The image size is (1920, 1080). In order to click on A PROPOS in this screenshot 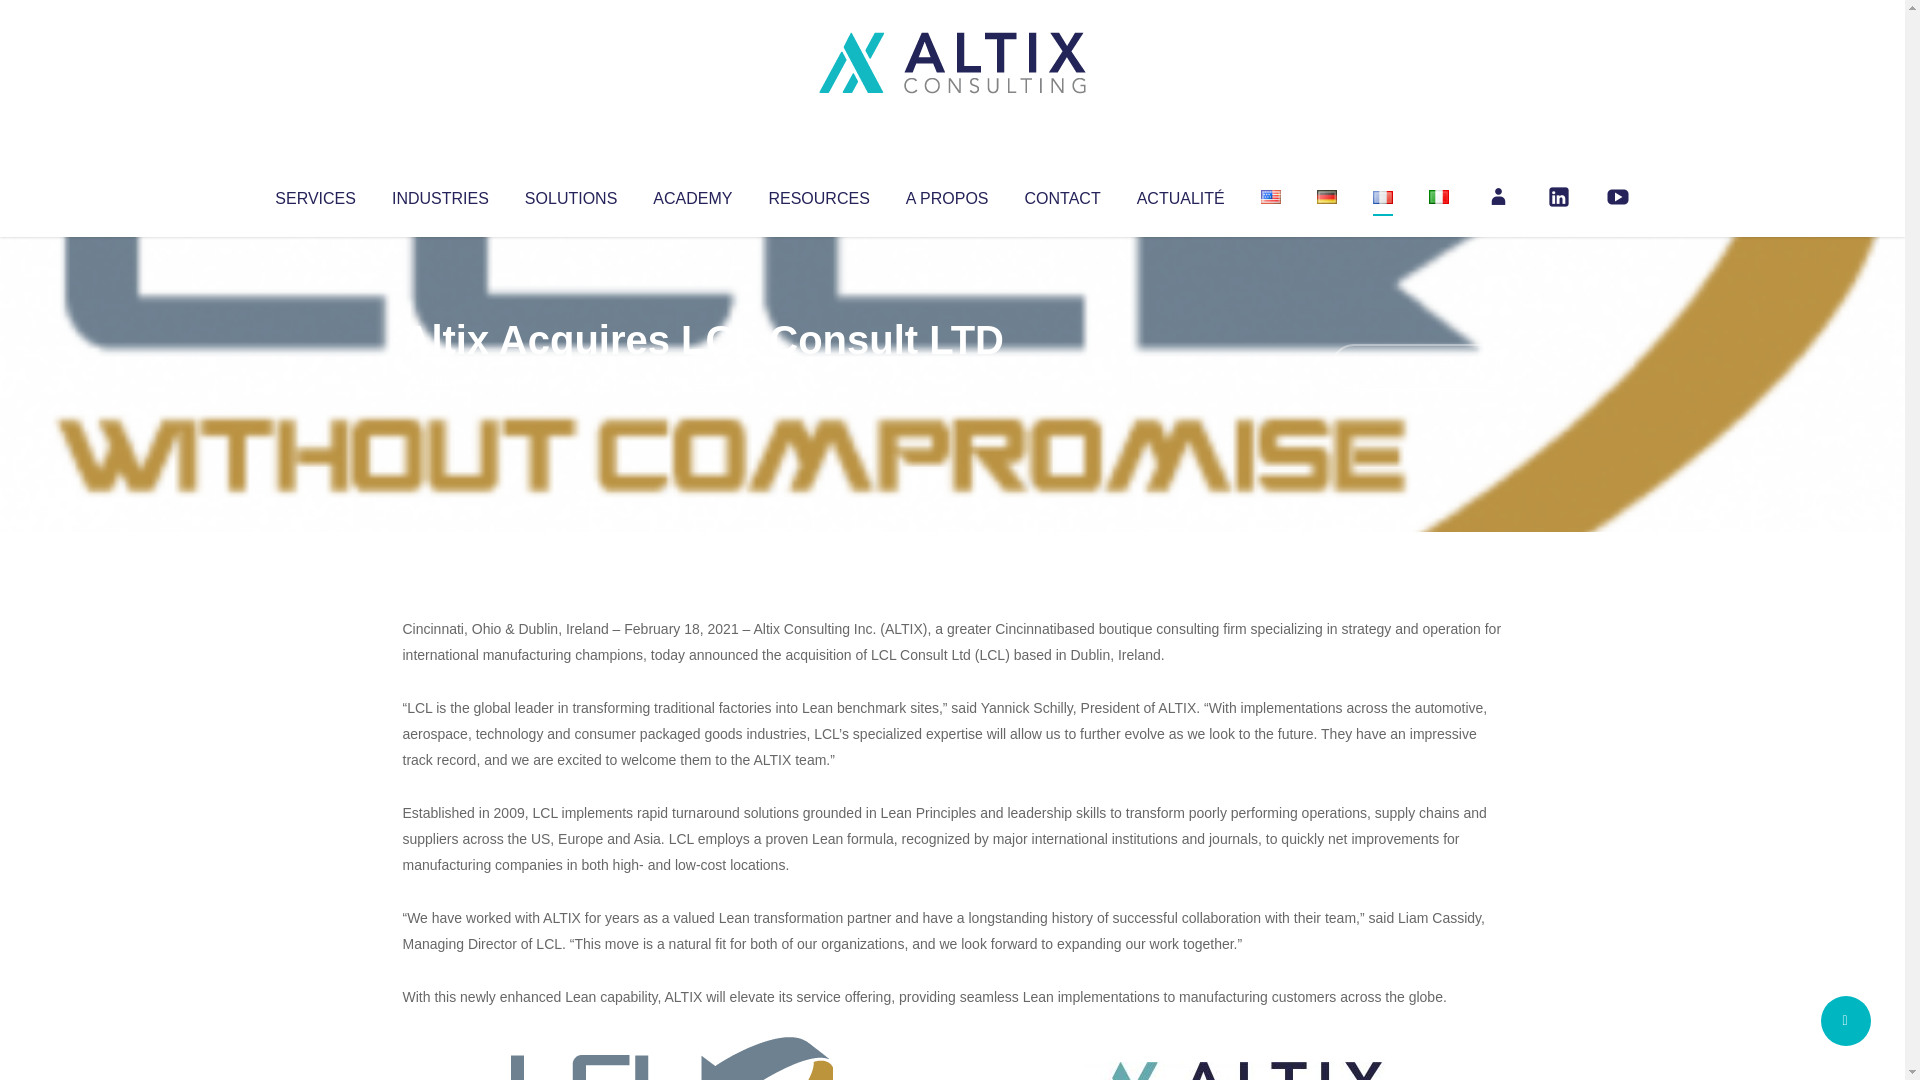, I will do `click(947, 194)`.